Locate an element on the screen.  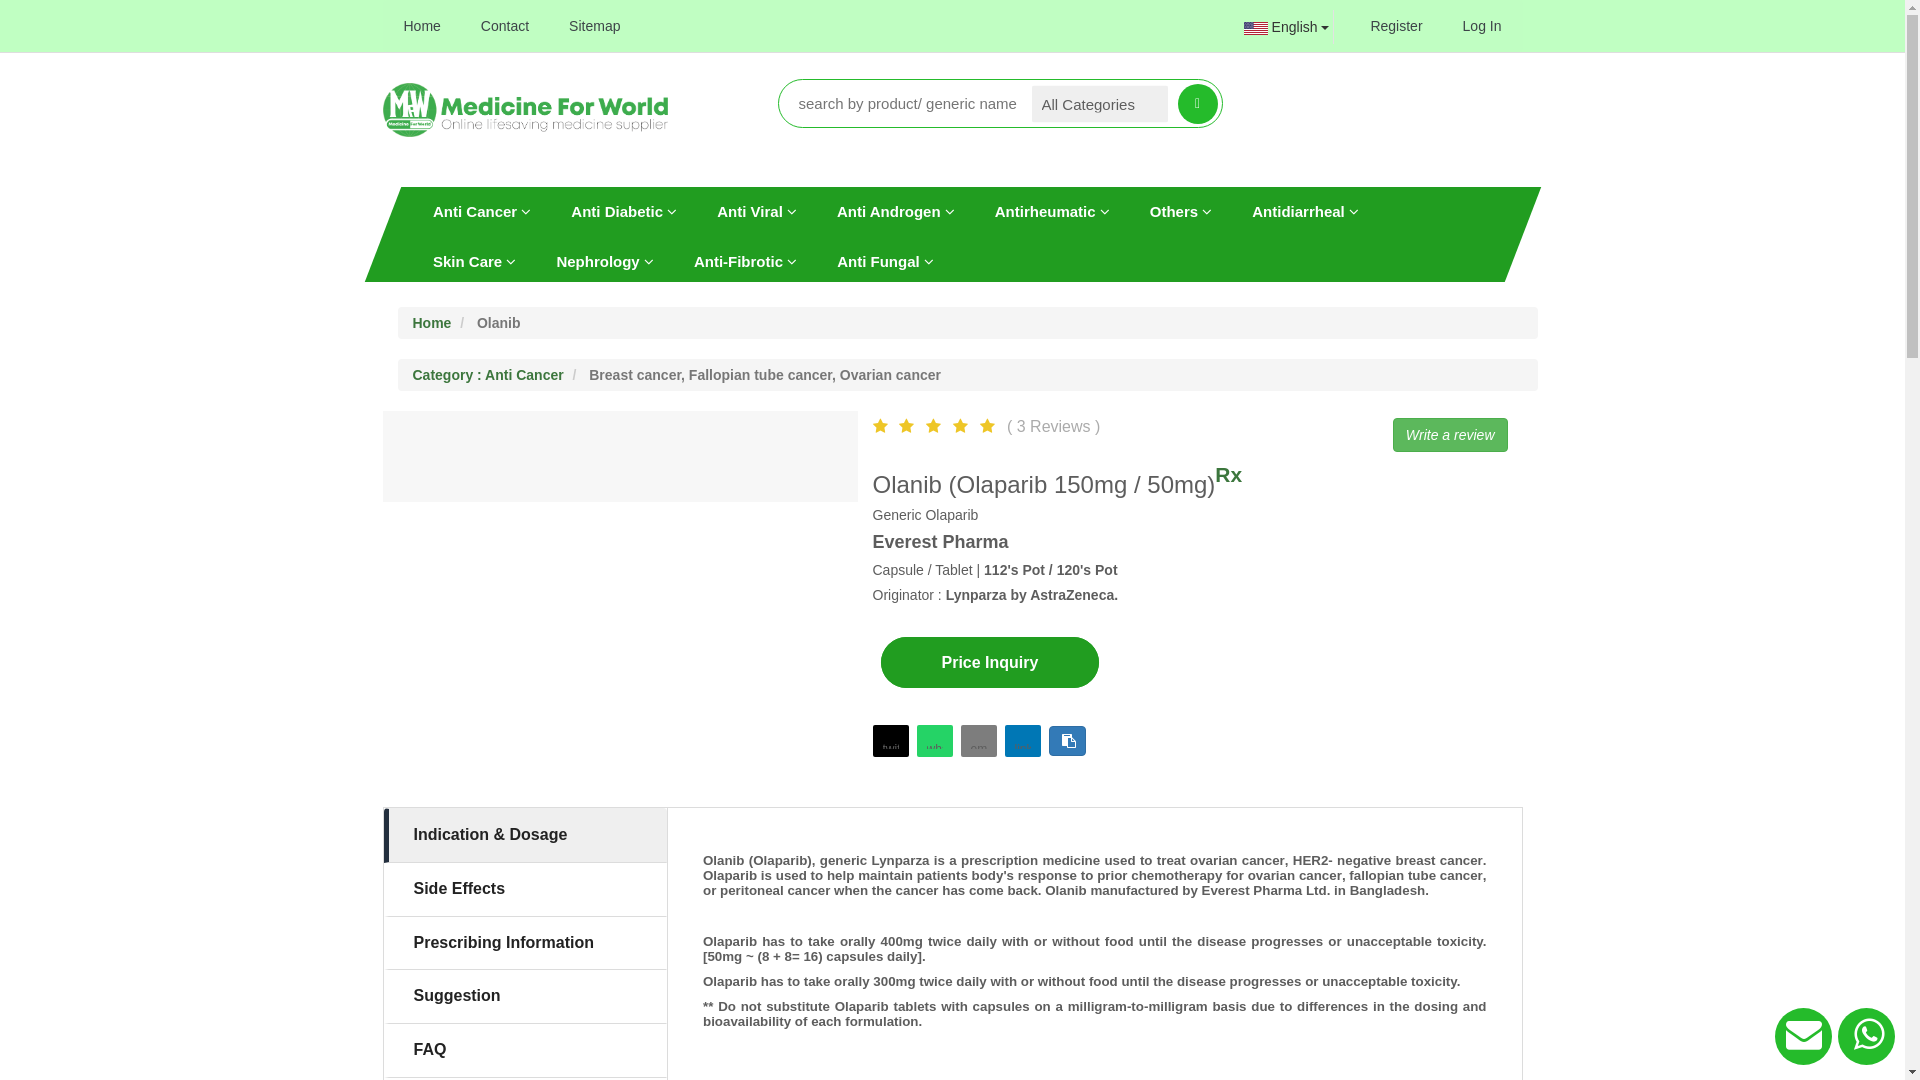
Register is located at coordinates (1396, 26).